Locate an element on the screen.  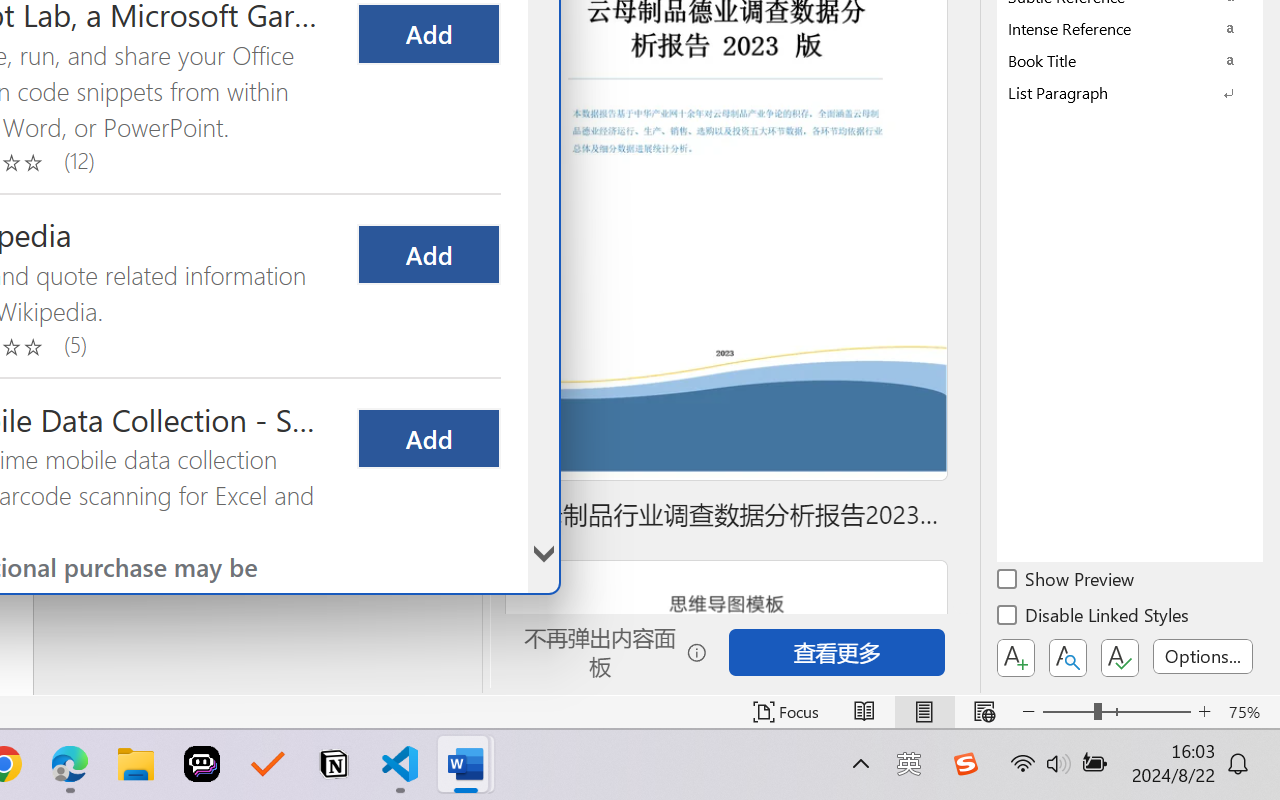
Disable Linked Styles is located at coordinates (1094, 618).